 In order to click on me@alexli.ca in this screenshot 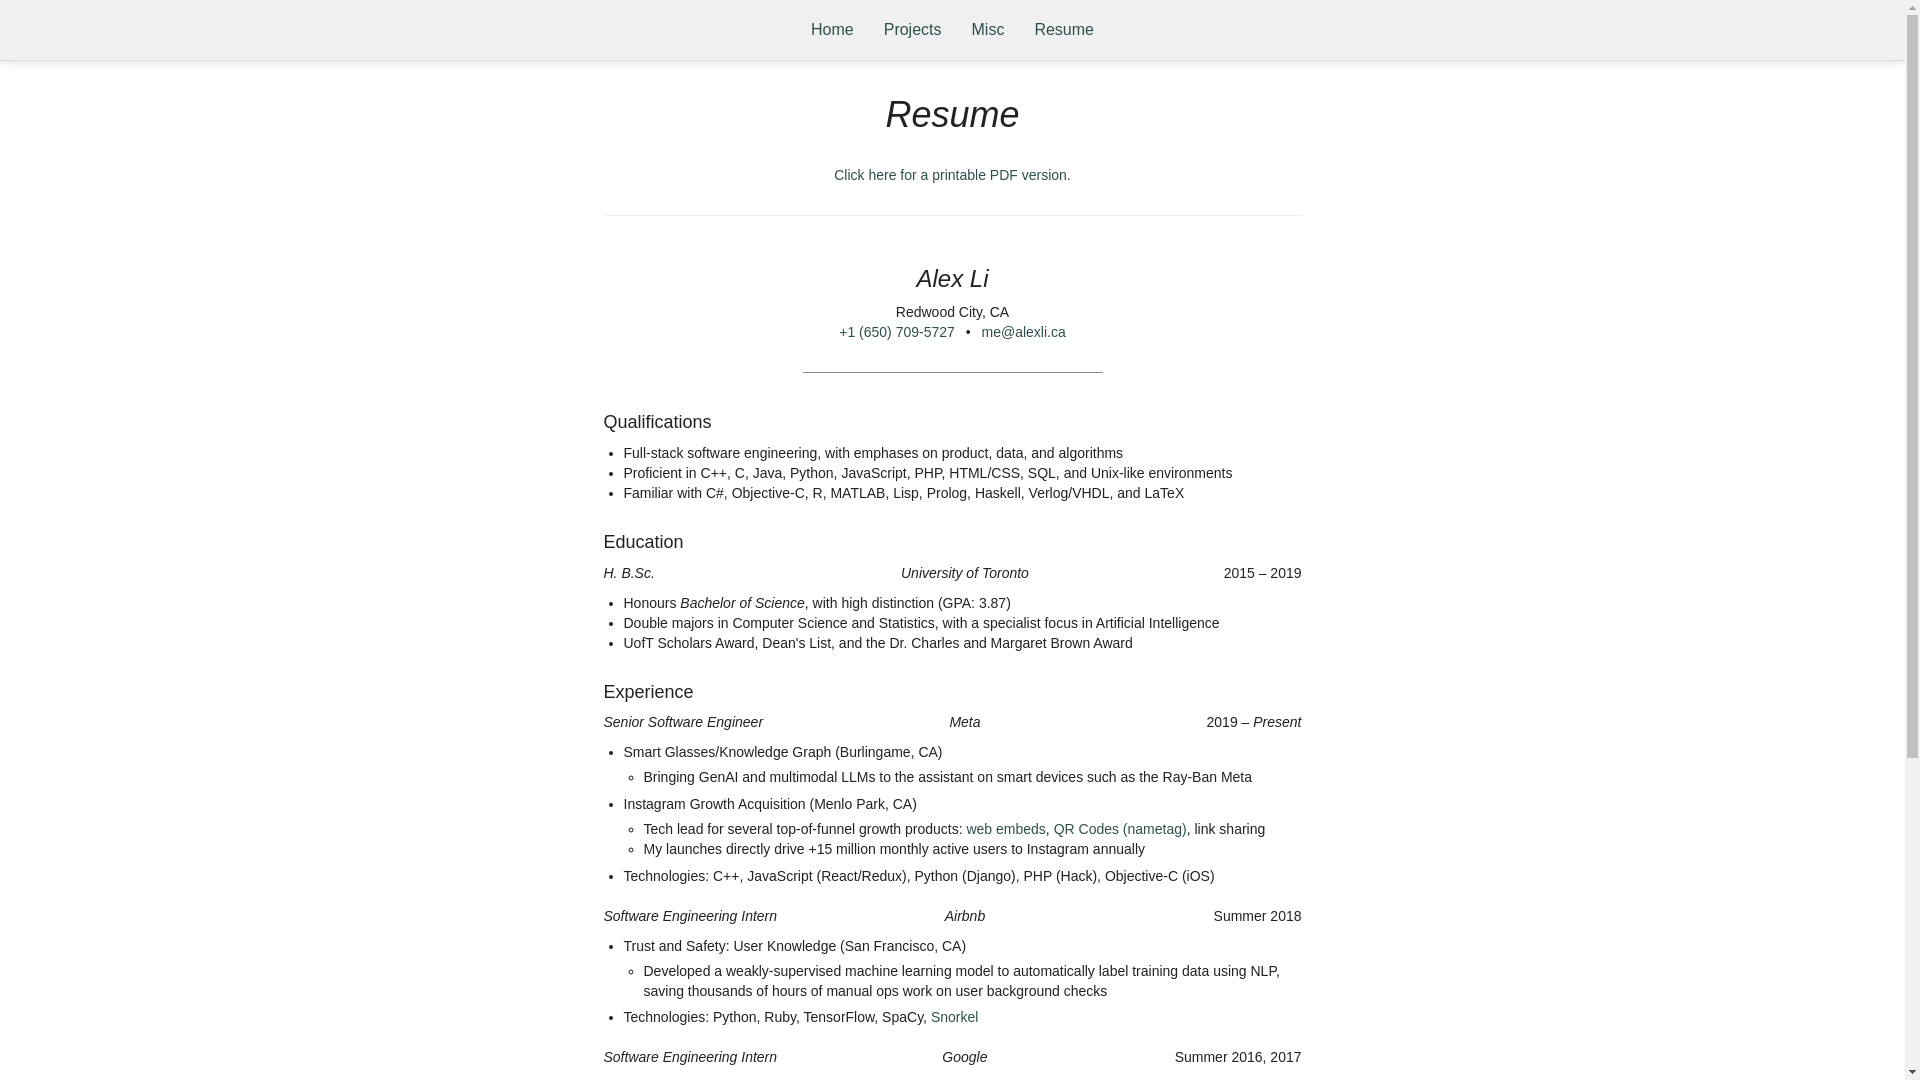, I will do `click(1024, 332)`.